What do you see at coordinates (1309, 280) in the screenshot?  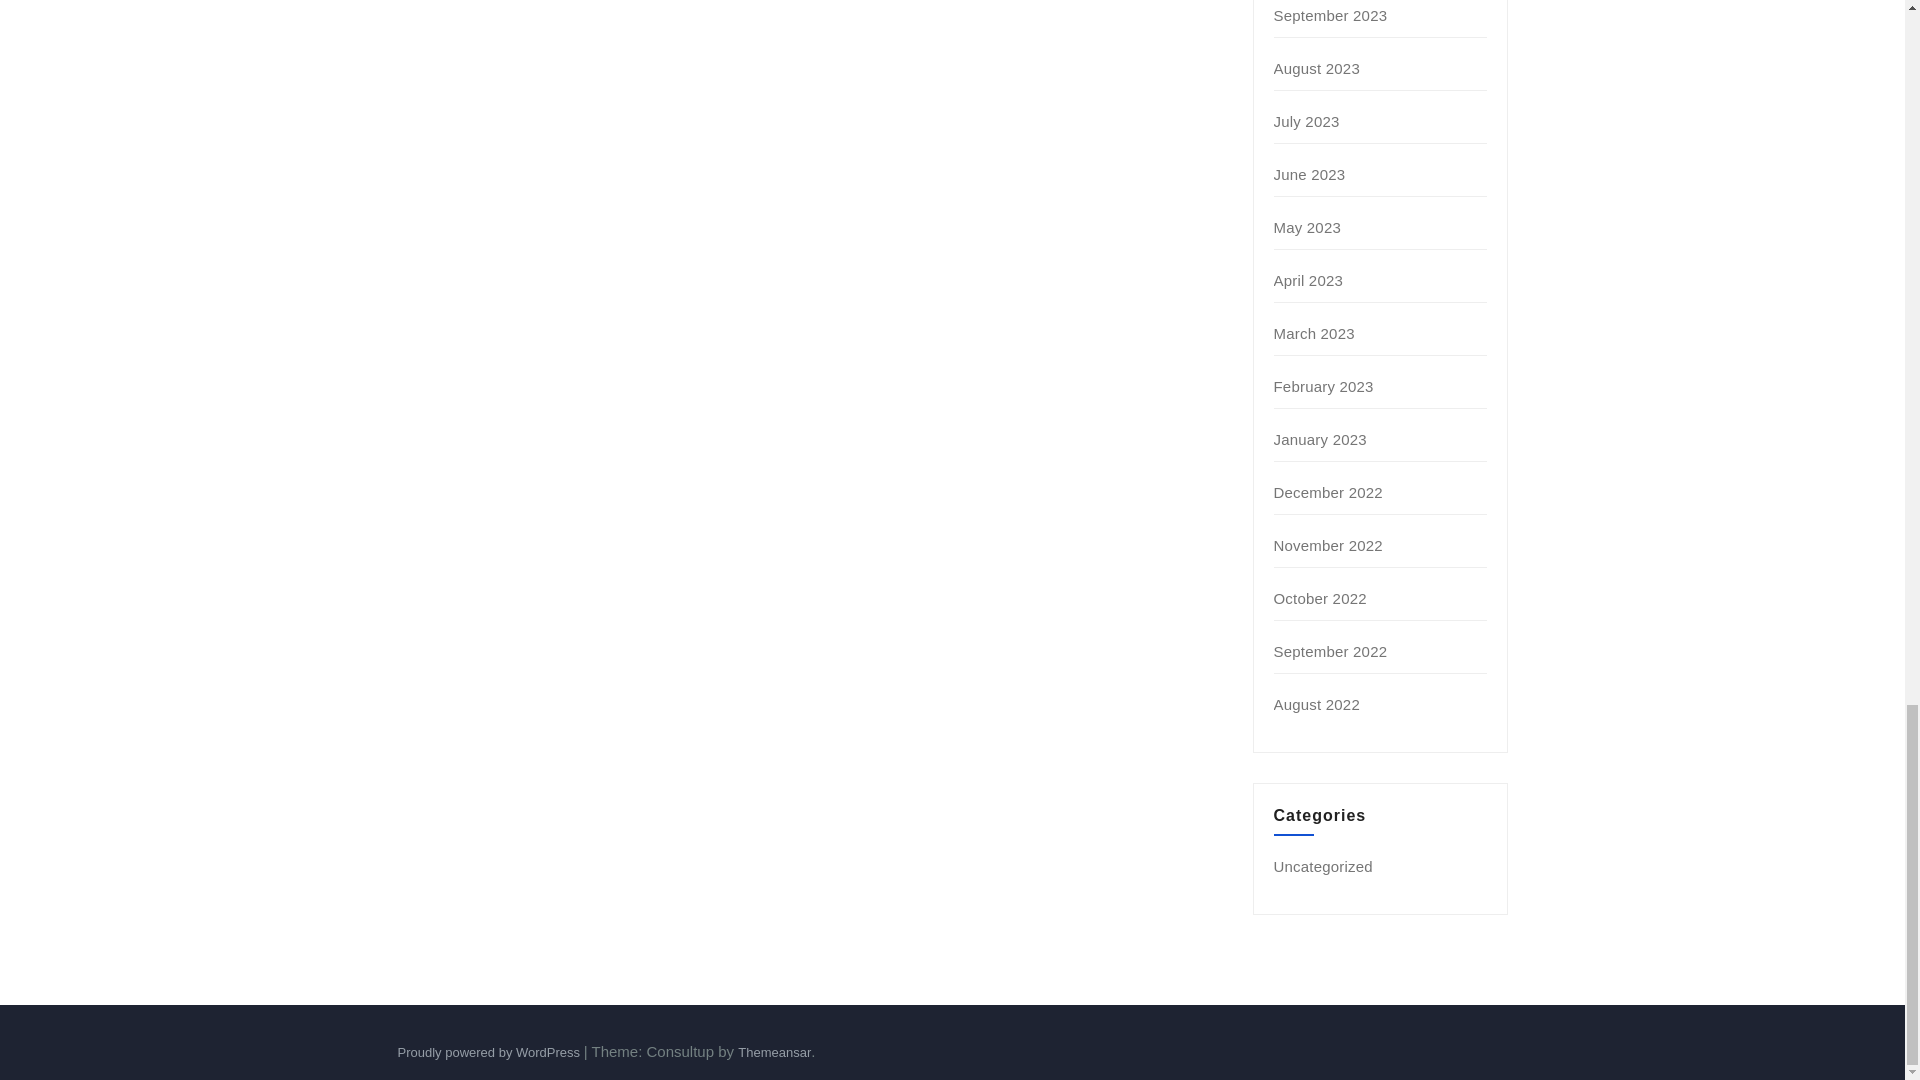 I see `April 2023` at bounding box center [1309, 280].